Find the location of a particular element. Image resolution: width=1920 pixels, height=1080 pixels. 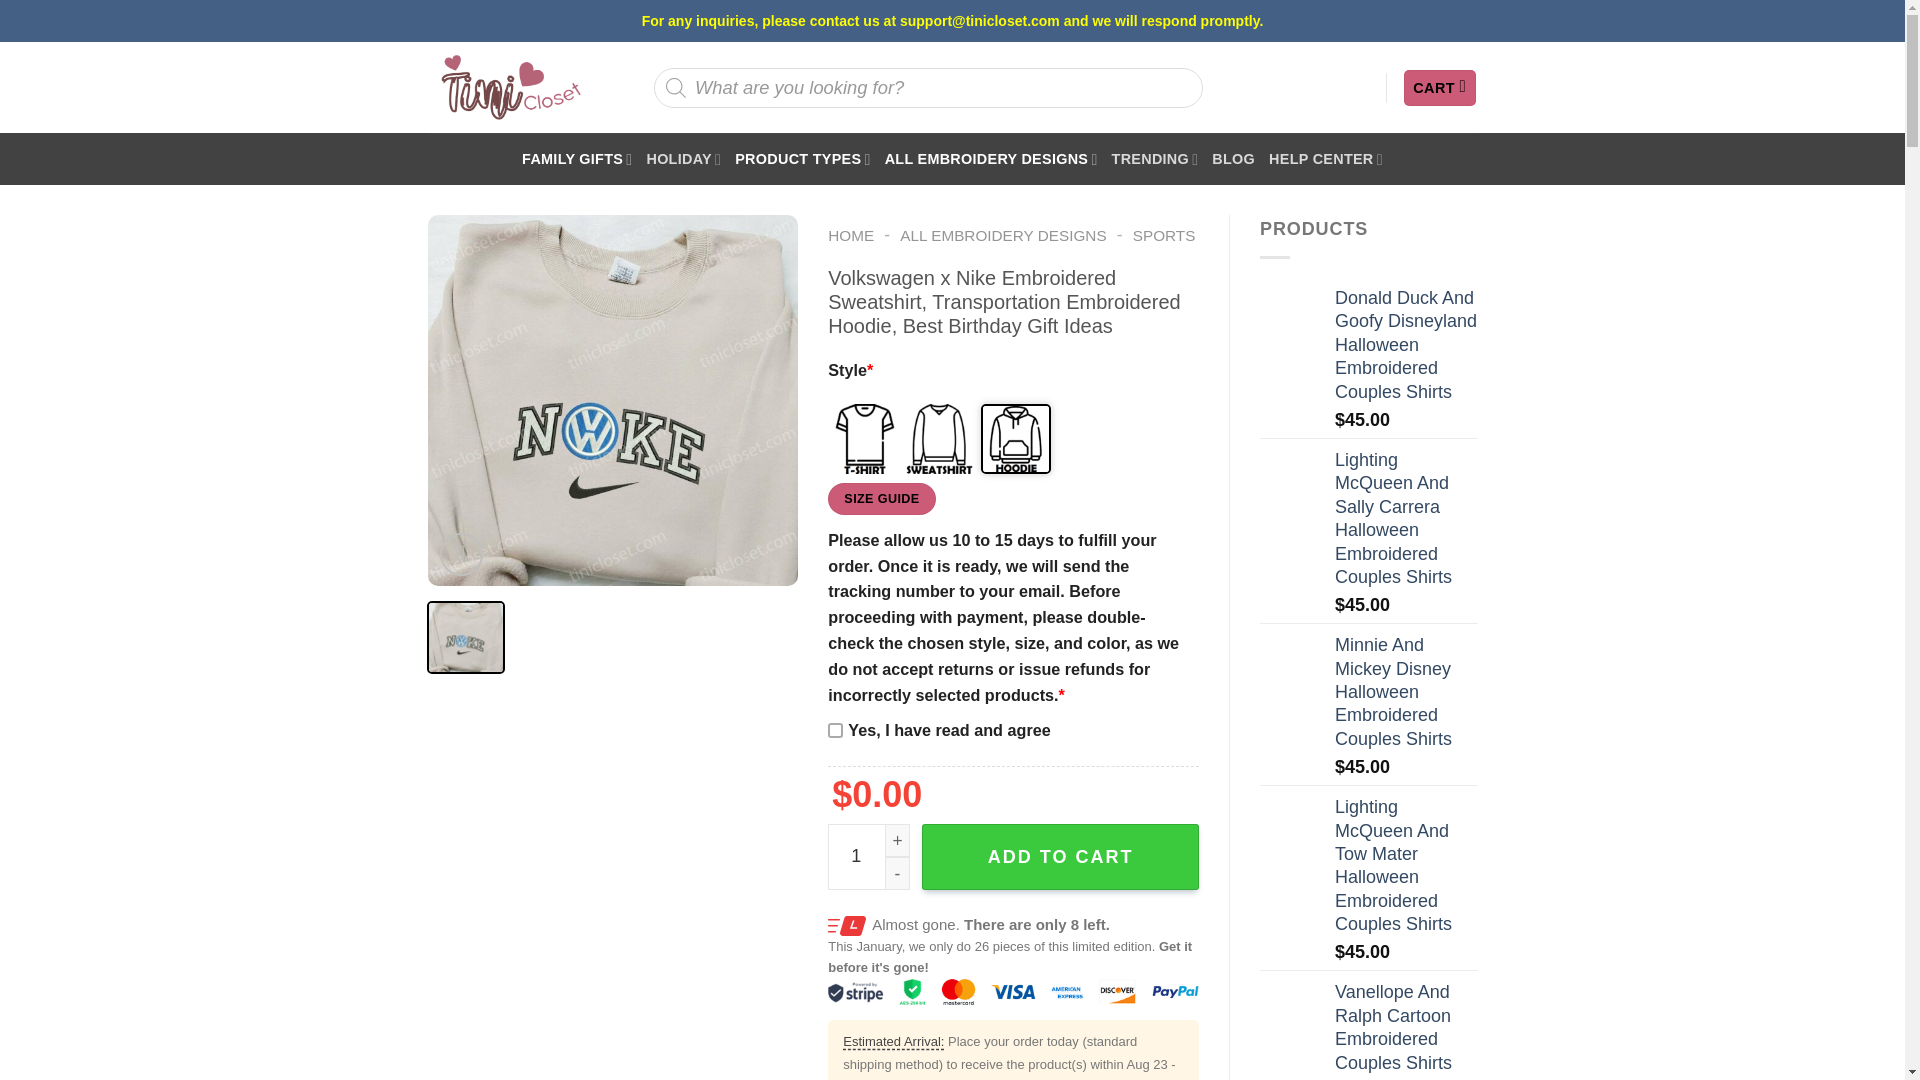

Cart is located at coordinates (1440, 88).